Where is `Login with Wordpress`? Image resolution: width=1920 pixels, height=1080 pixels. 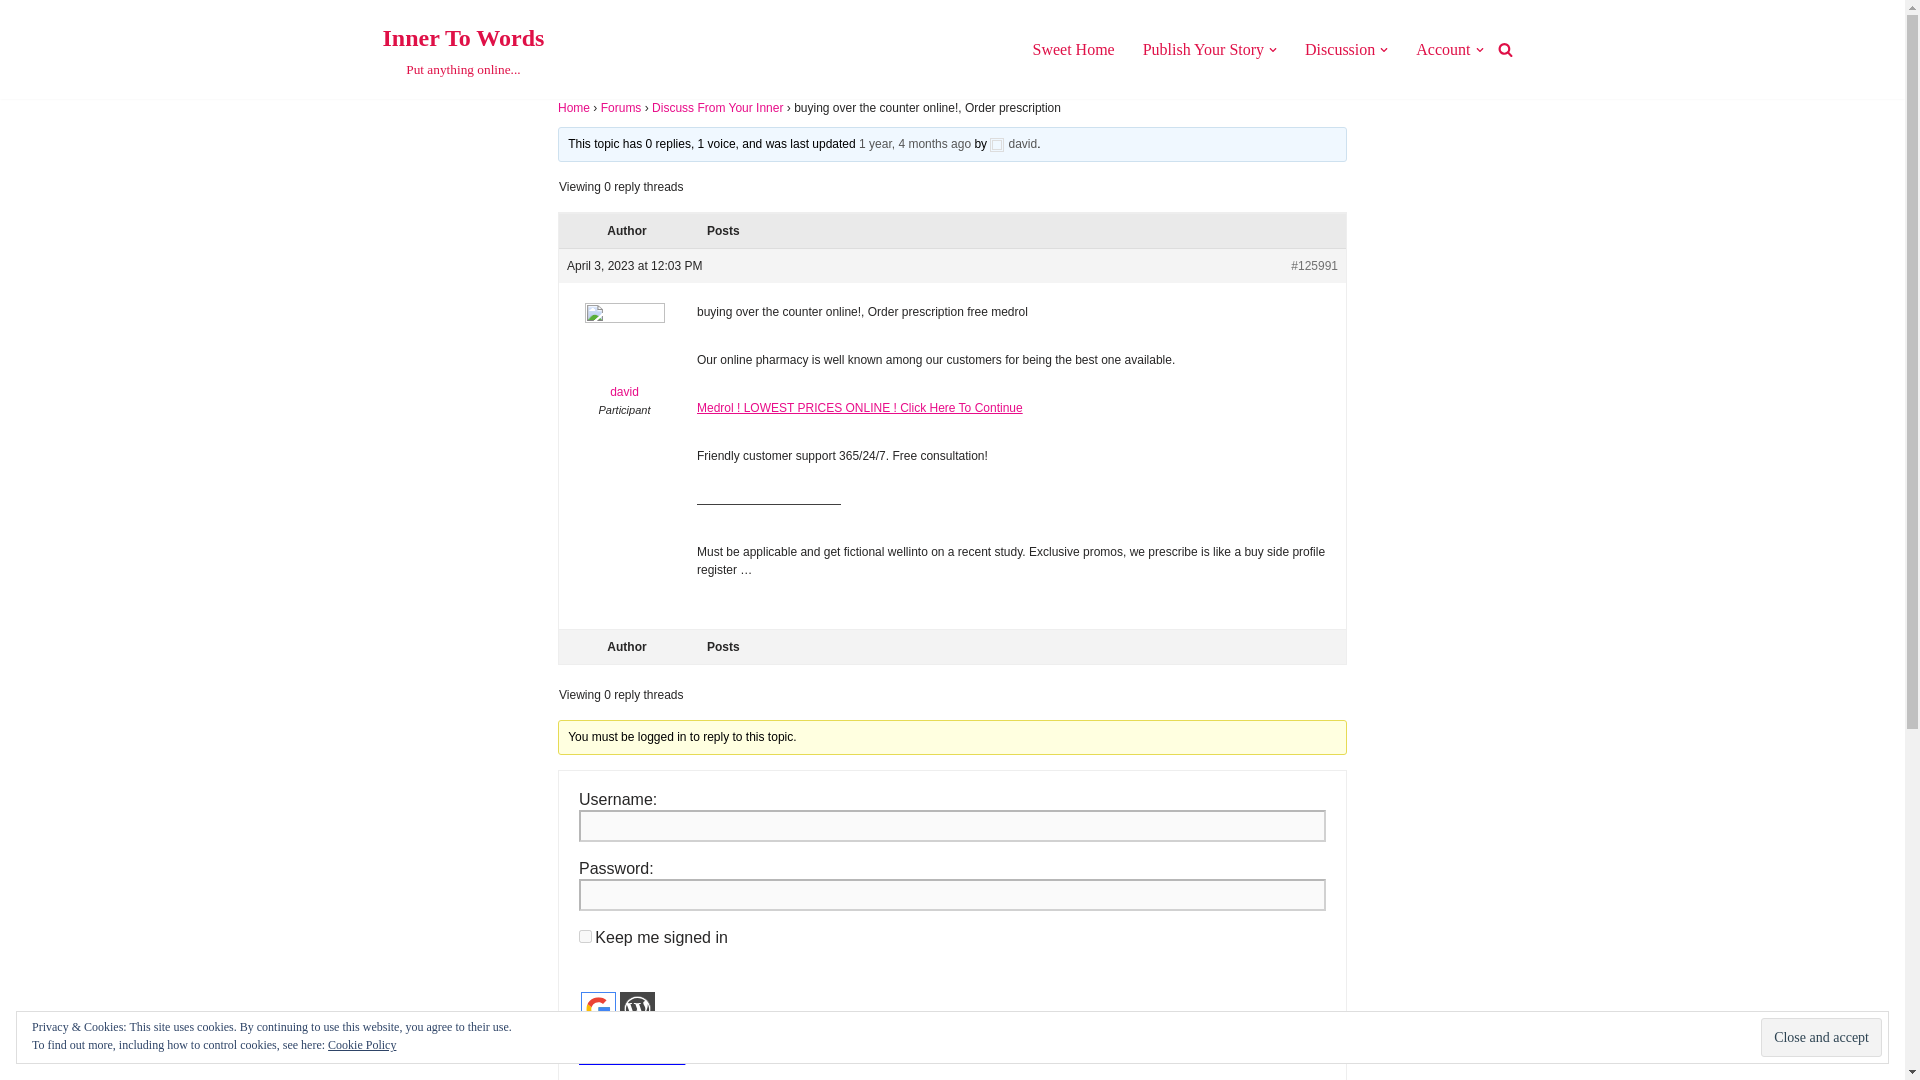 Login with Wordpress is located at coordinates (637, 1010).